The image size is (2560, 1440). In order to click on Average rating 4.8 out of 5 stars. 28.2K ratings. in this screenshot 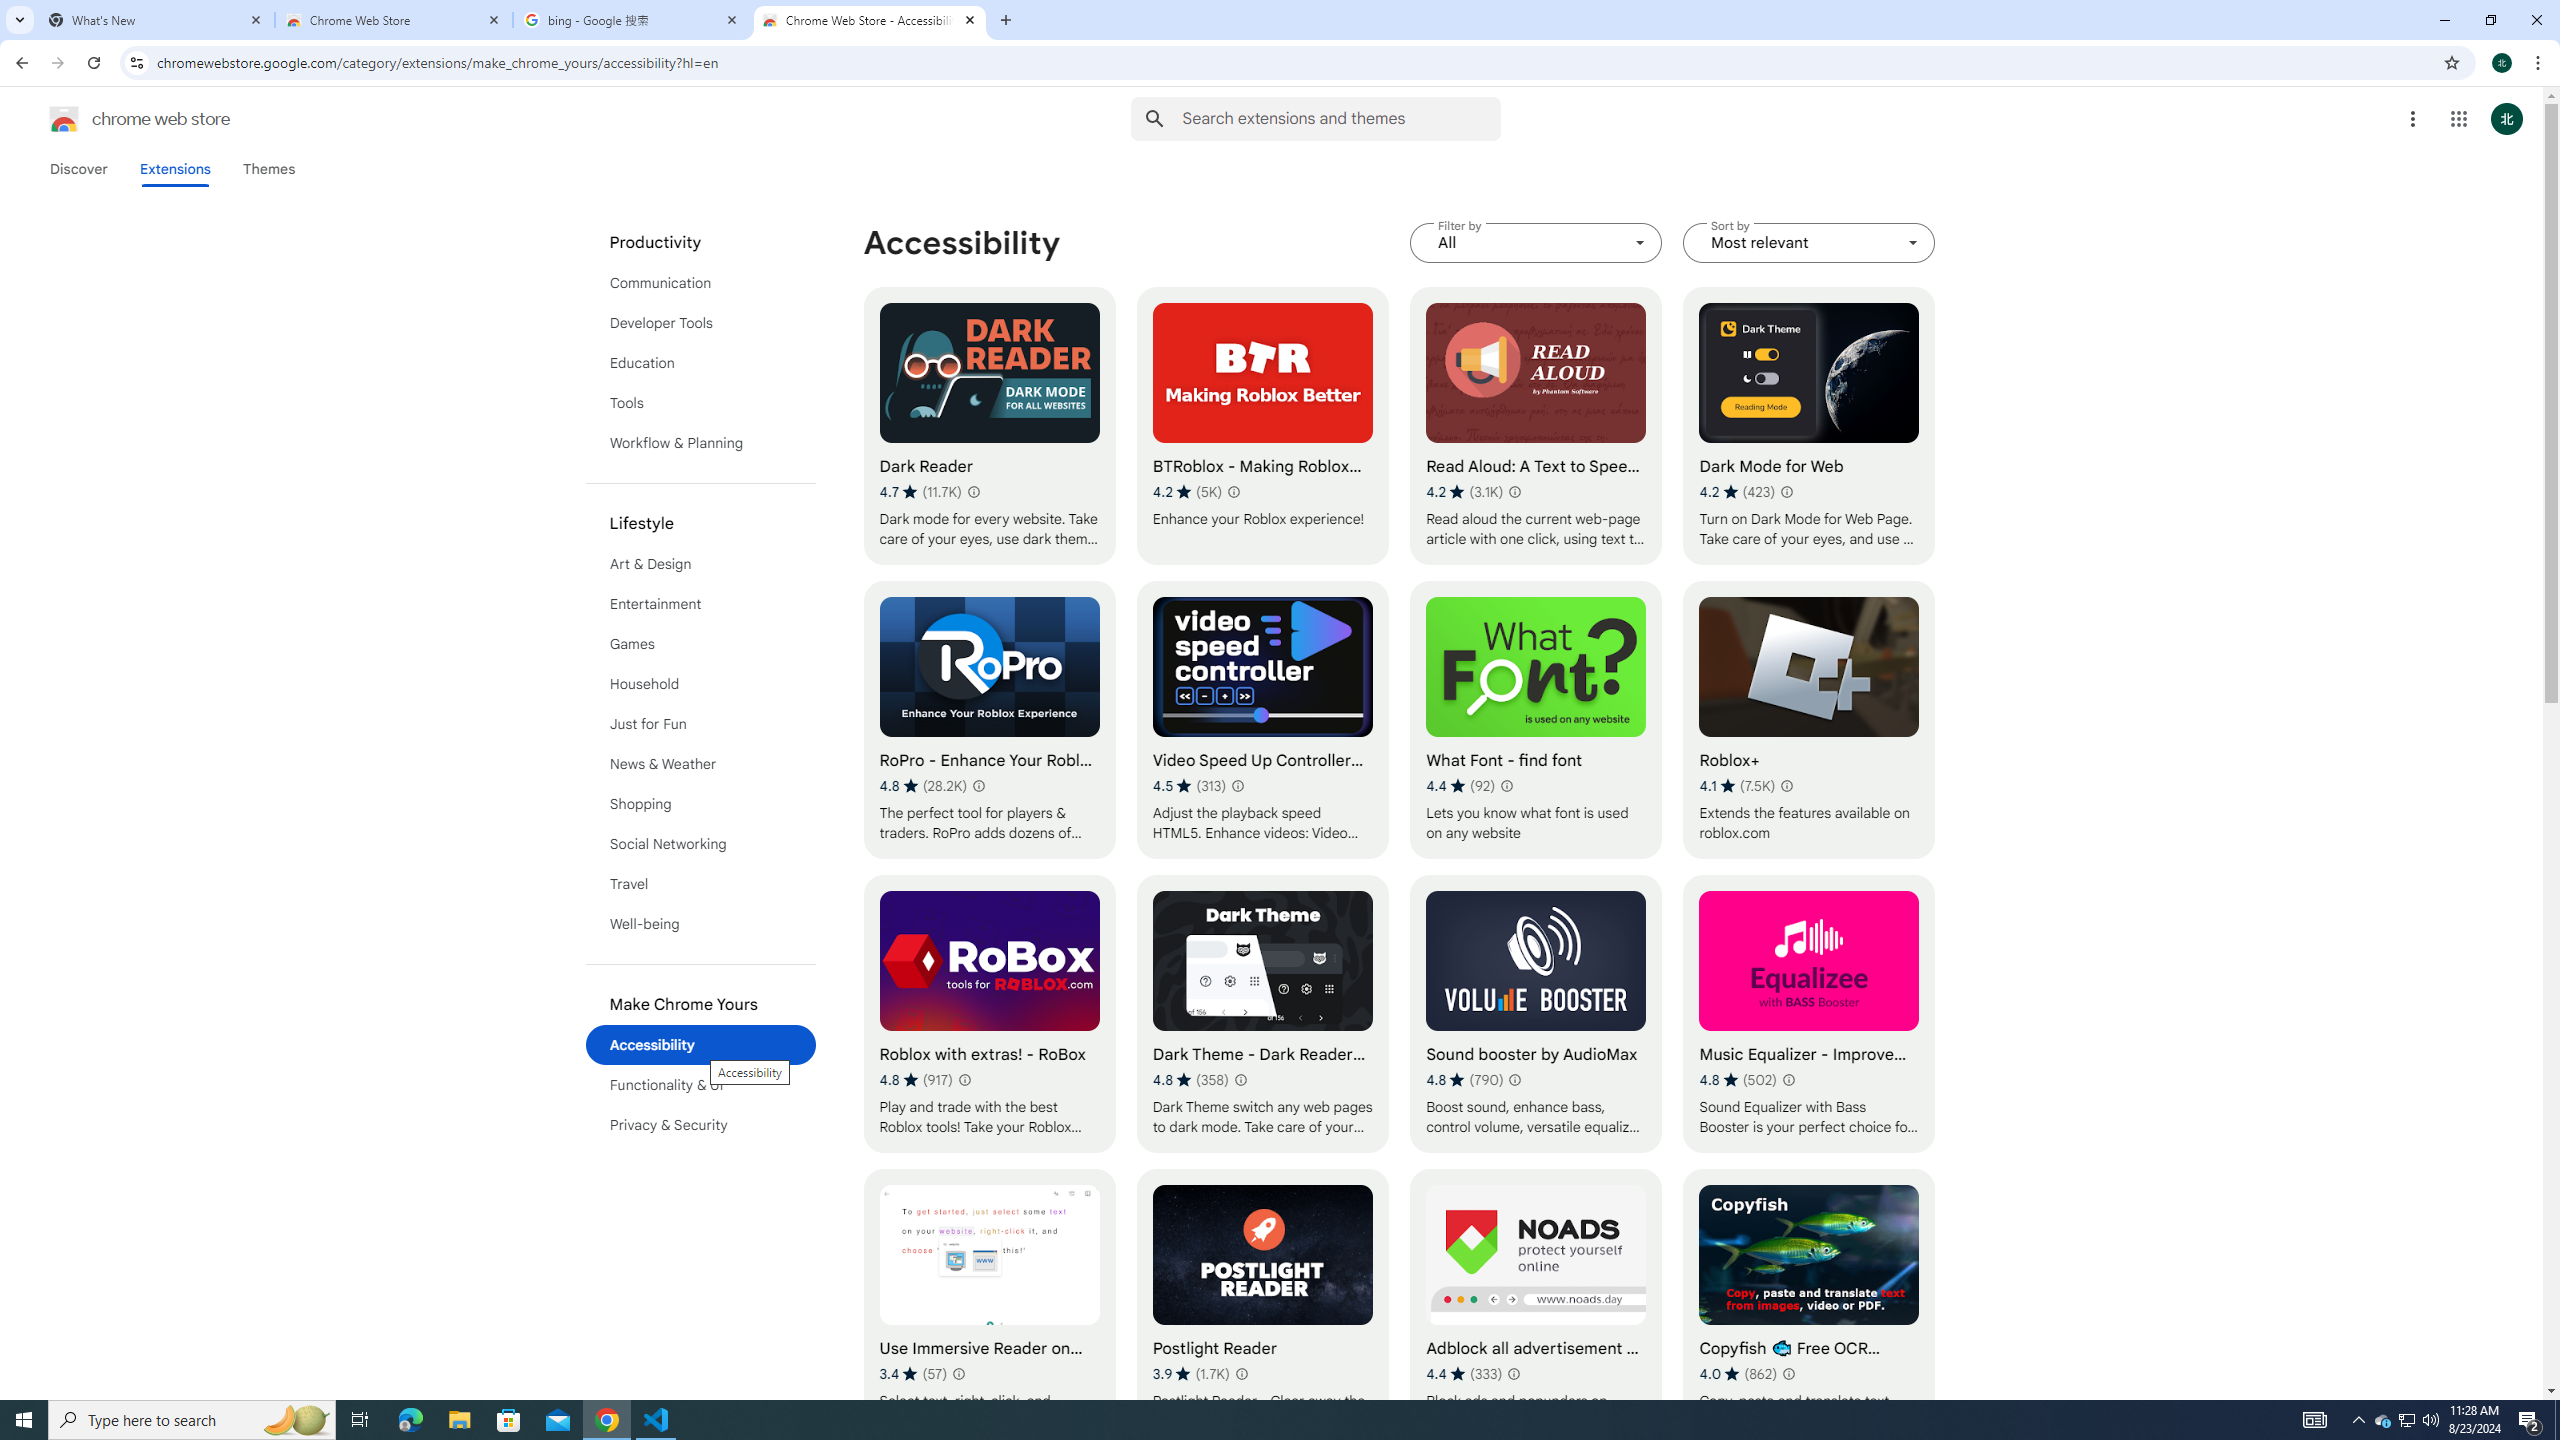, I will do `click(922, 786)`.